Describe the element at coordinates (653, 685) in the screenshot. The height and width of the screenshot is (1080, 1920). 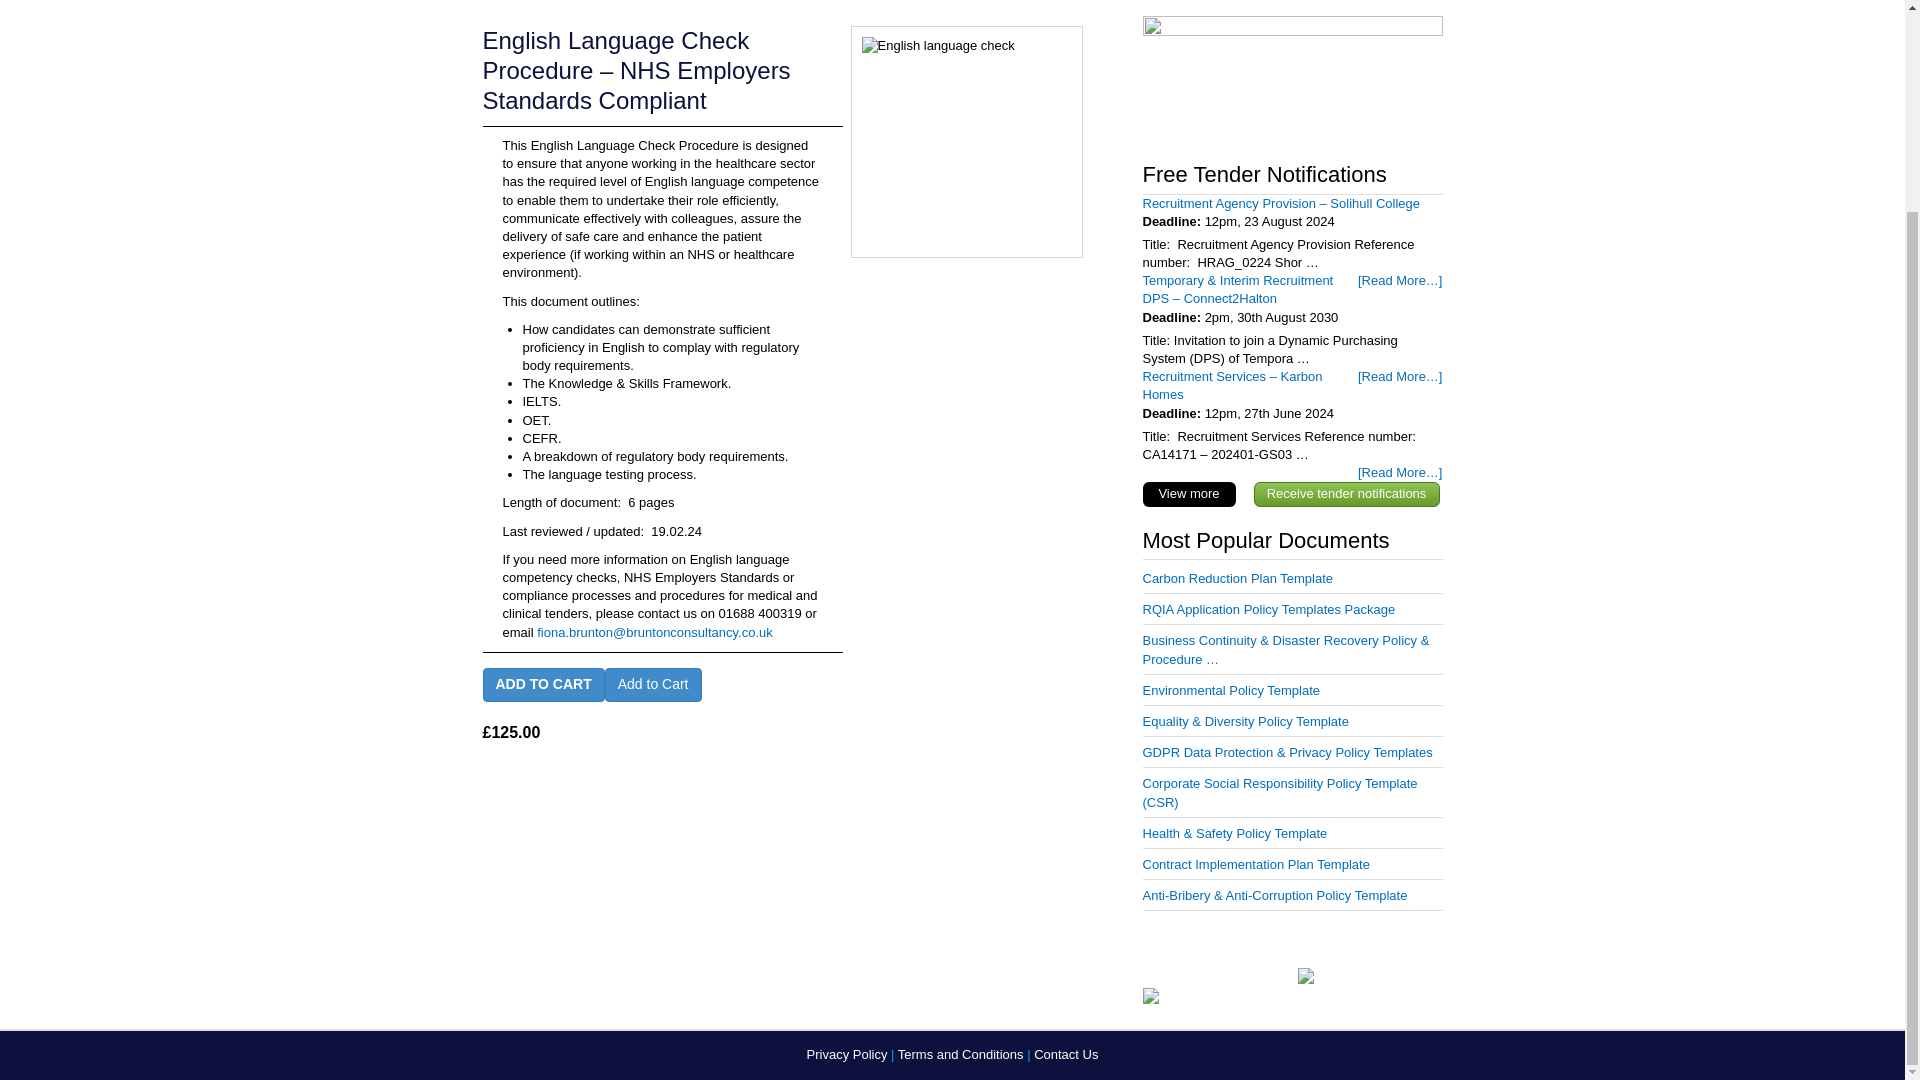
I see `Add to Cart` at that location.